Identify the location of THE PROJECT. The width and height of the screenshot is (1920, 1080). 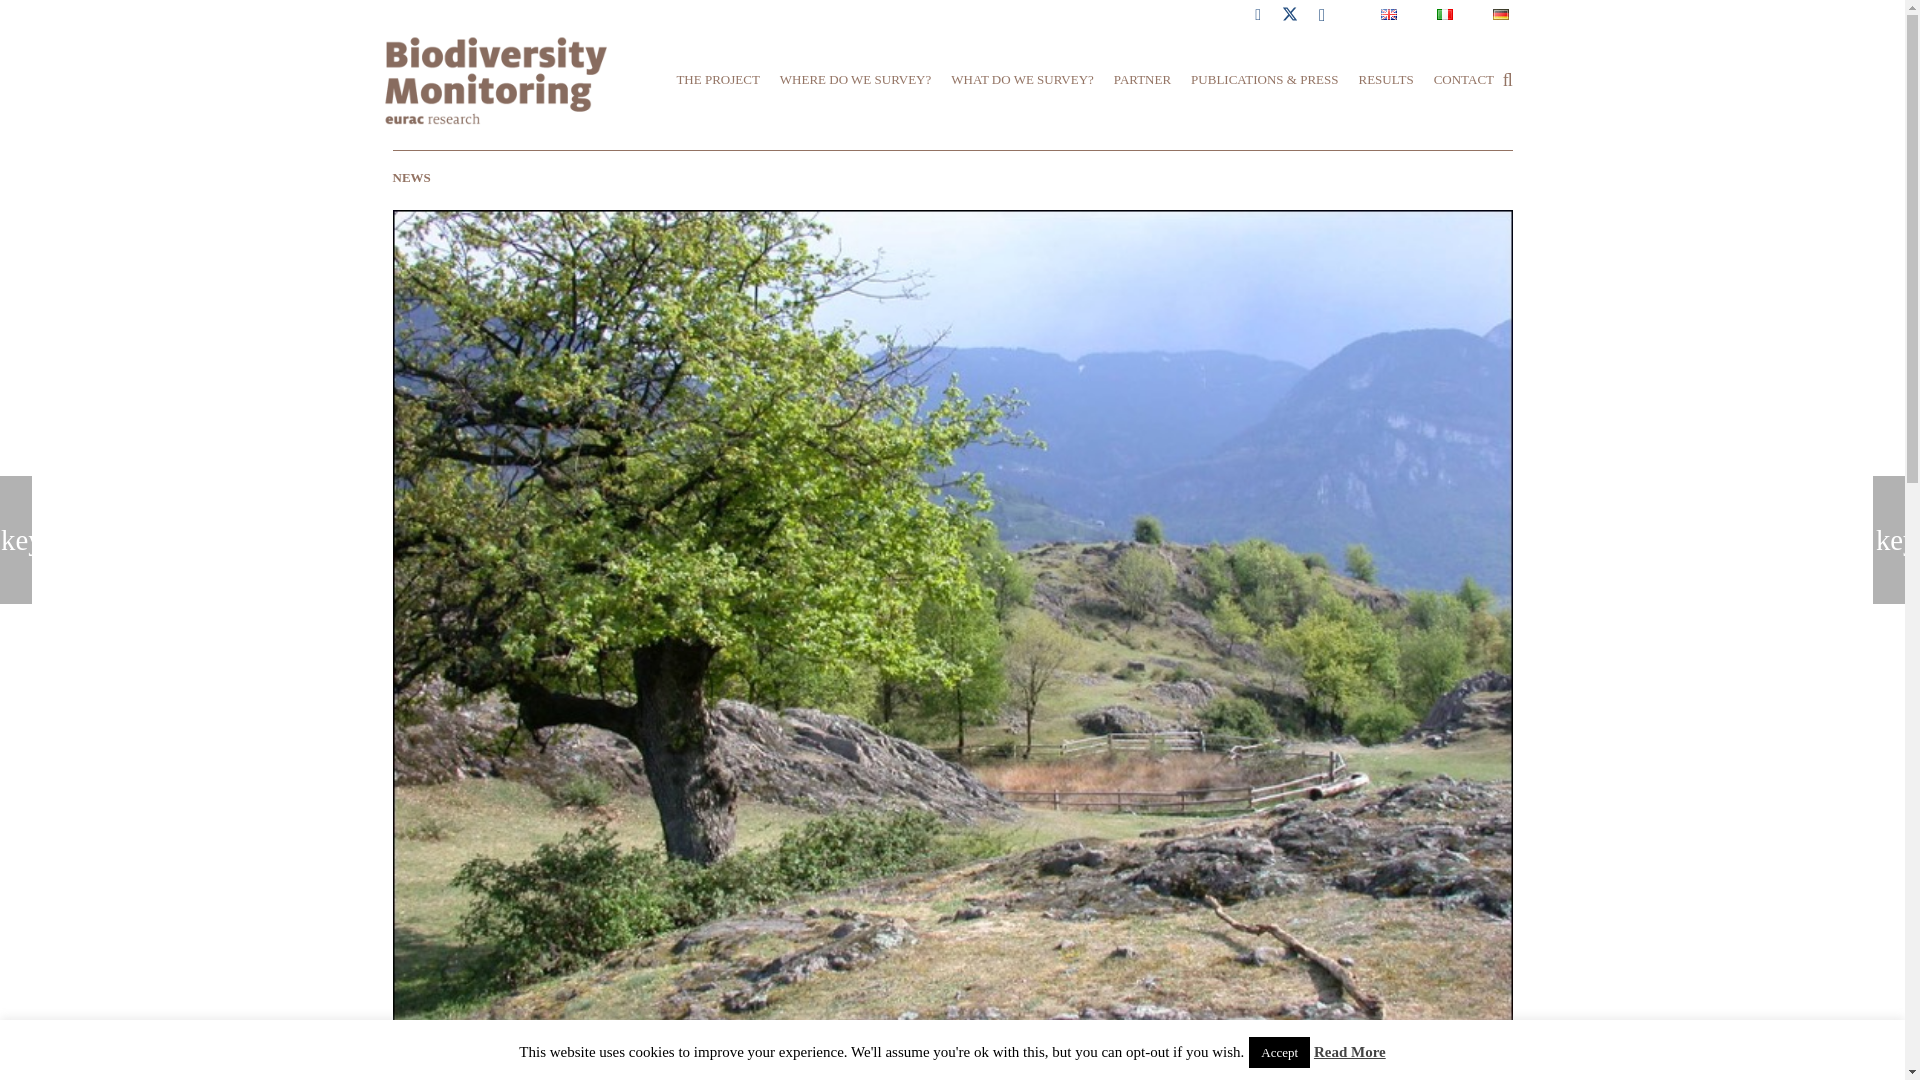
(718, 80).